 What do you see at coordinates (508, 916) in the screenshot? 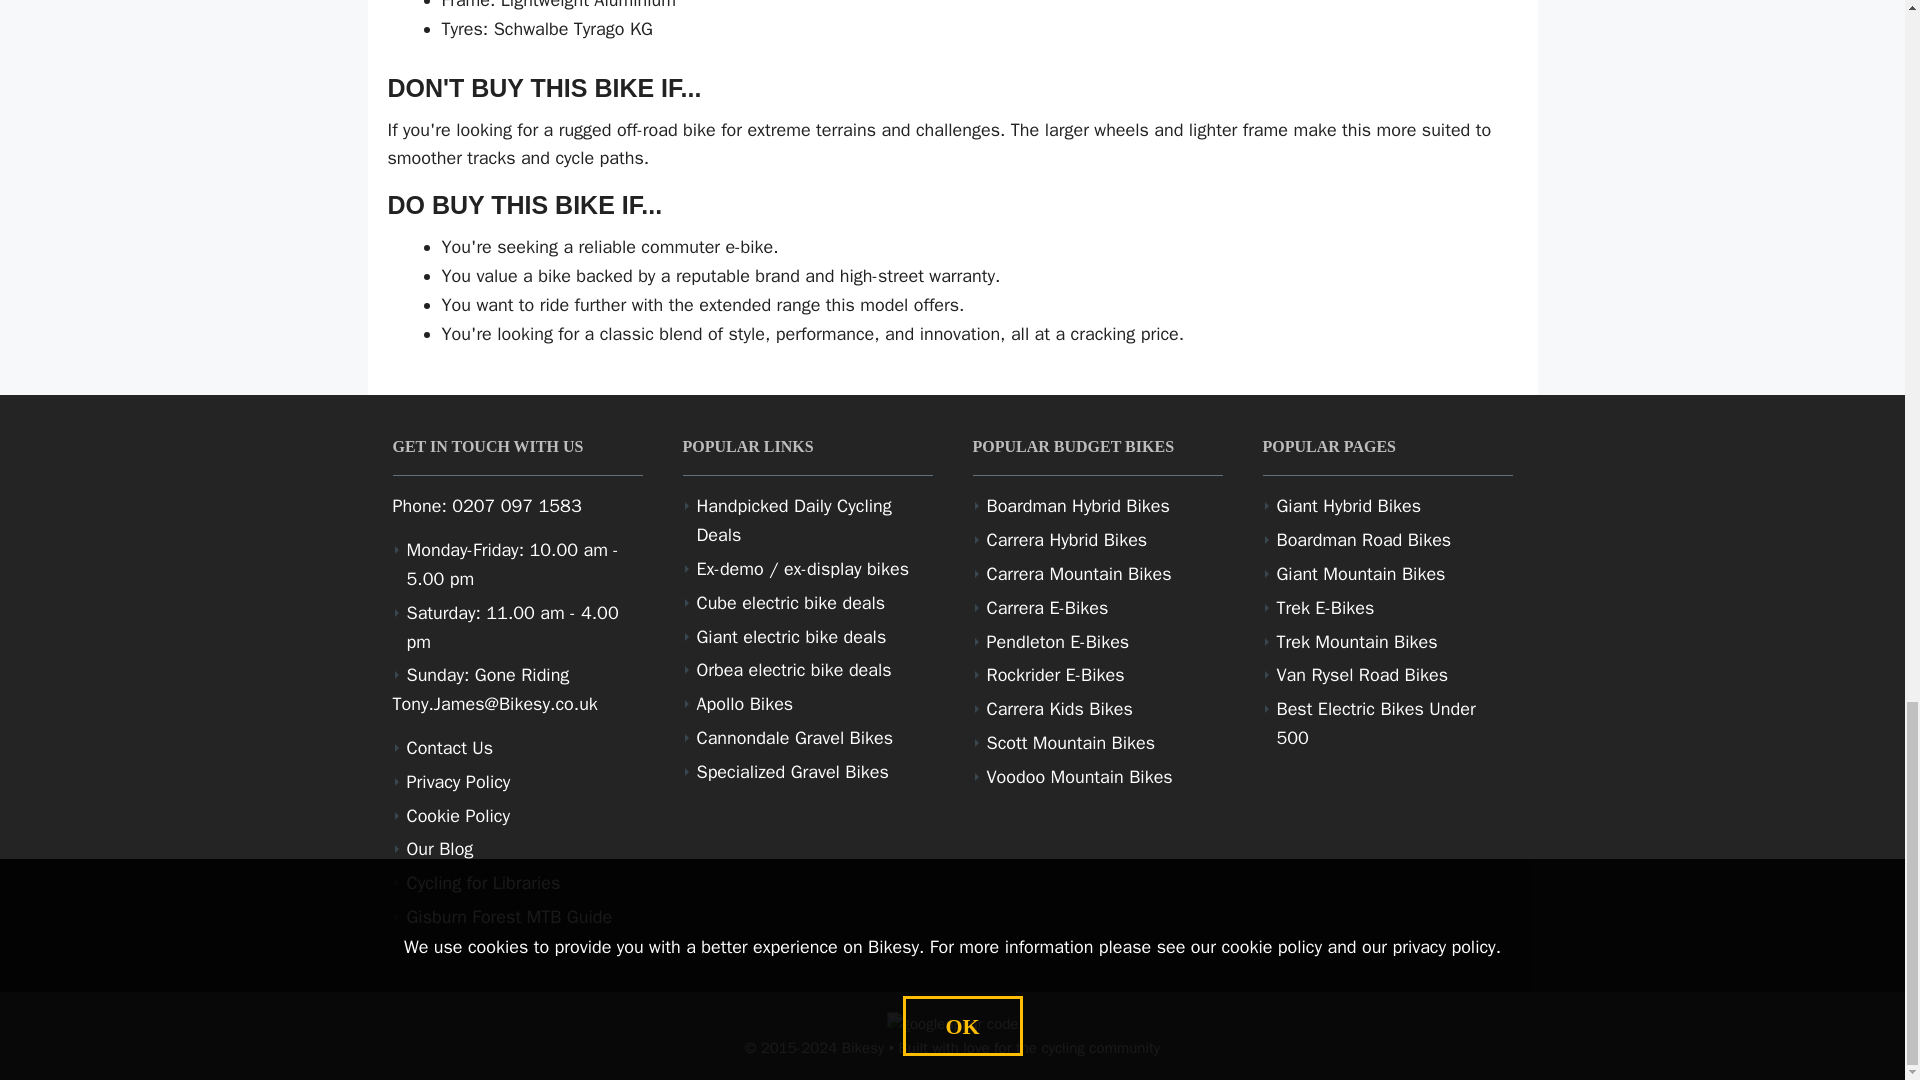
I see `Gisburn Forest MTB Guide` at bounding box center [508, 916].